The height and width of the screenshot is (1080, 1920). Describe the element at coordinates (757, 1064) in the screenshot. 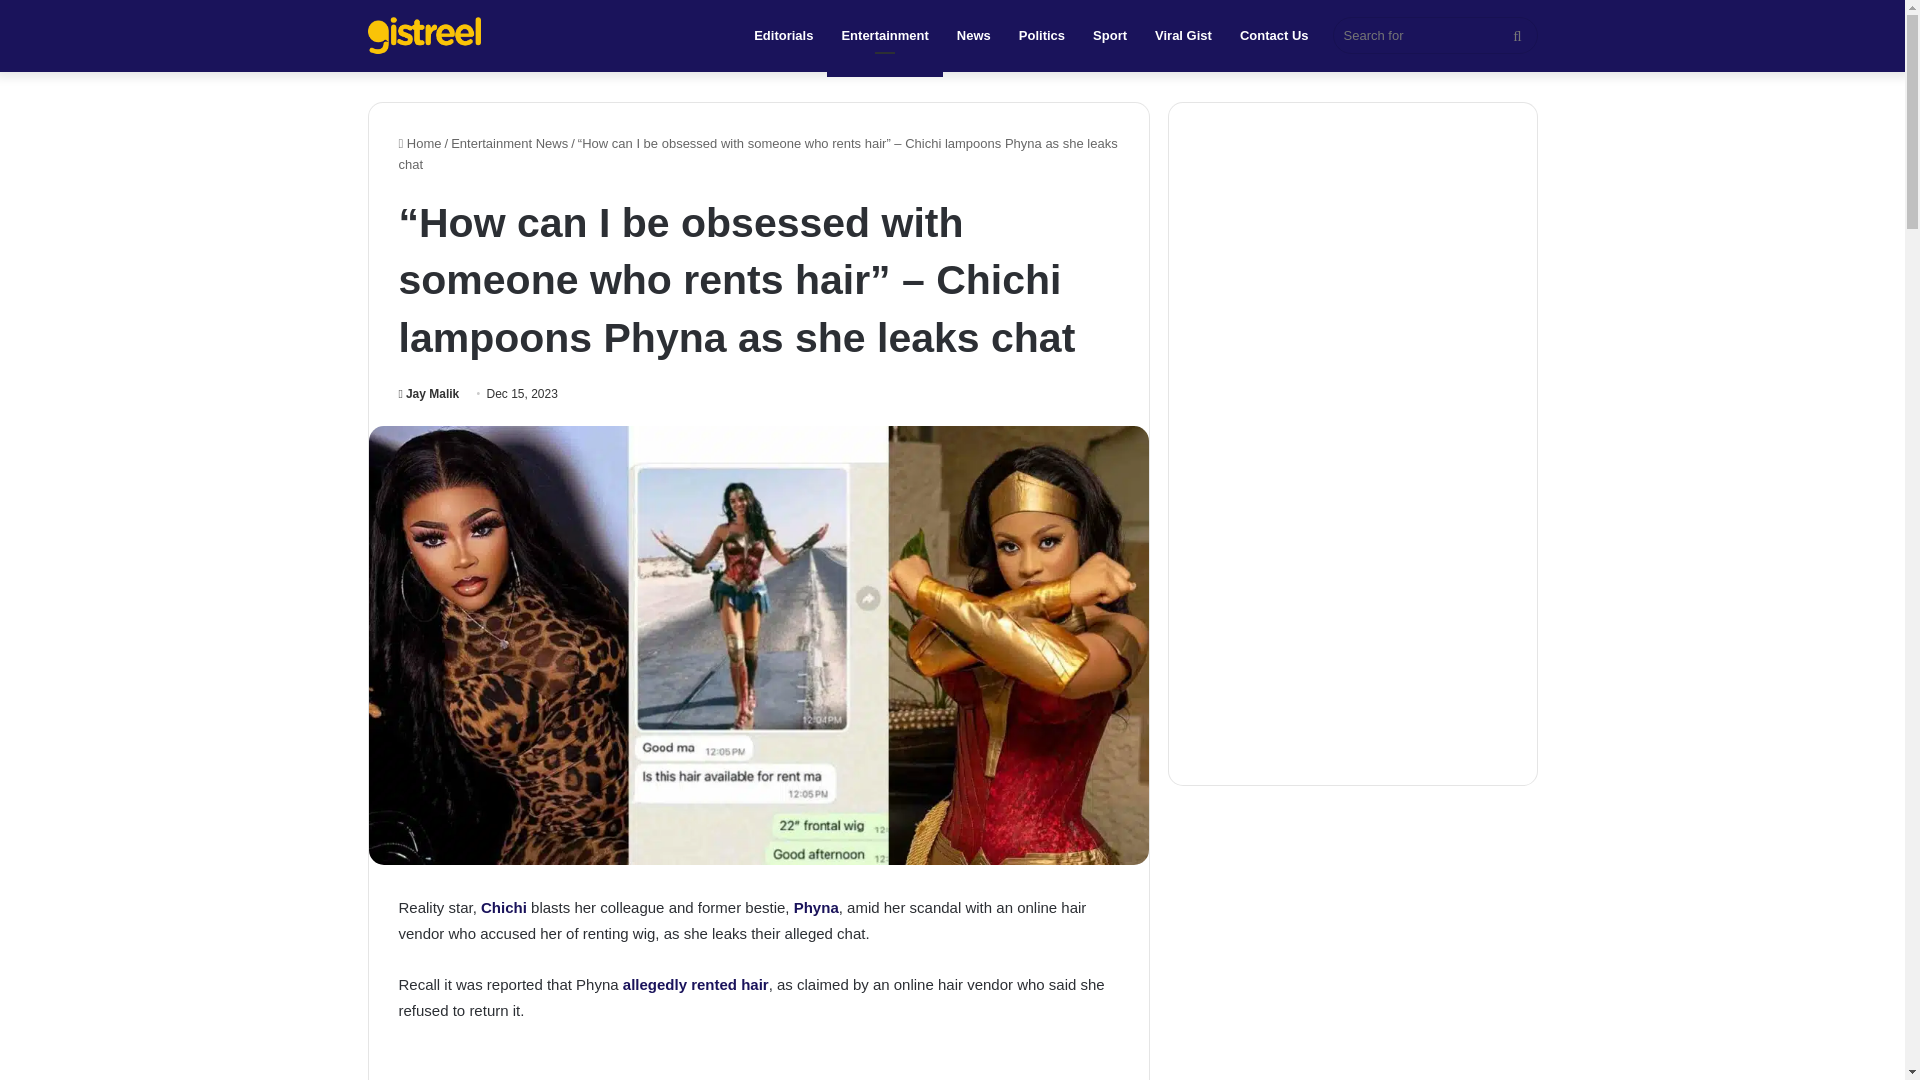

I see `Advertisement` at that location.